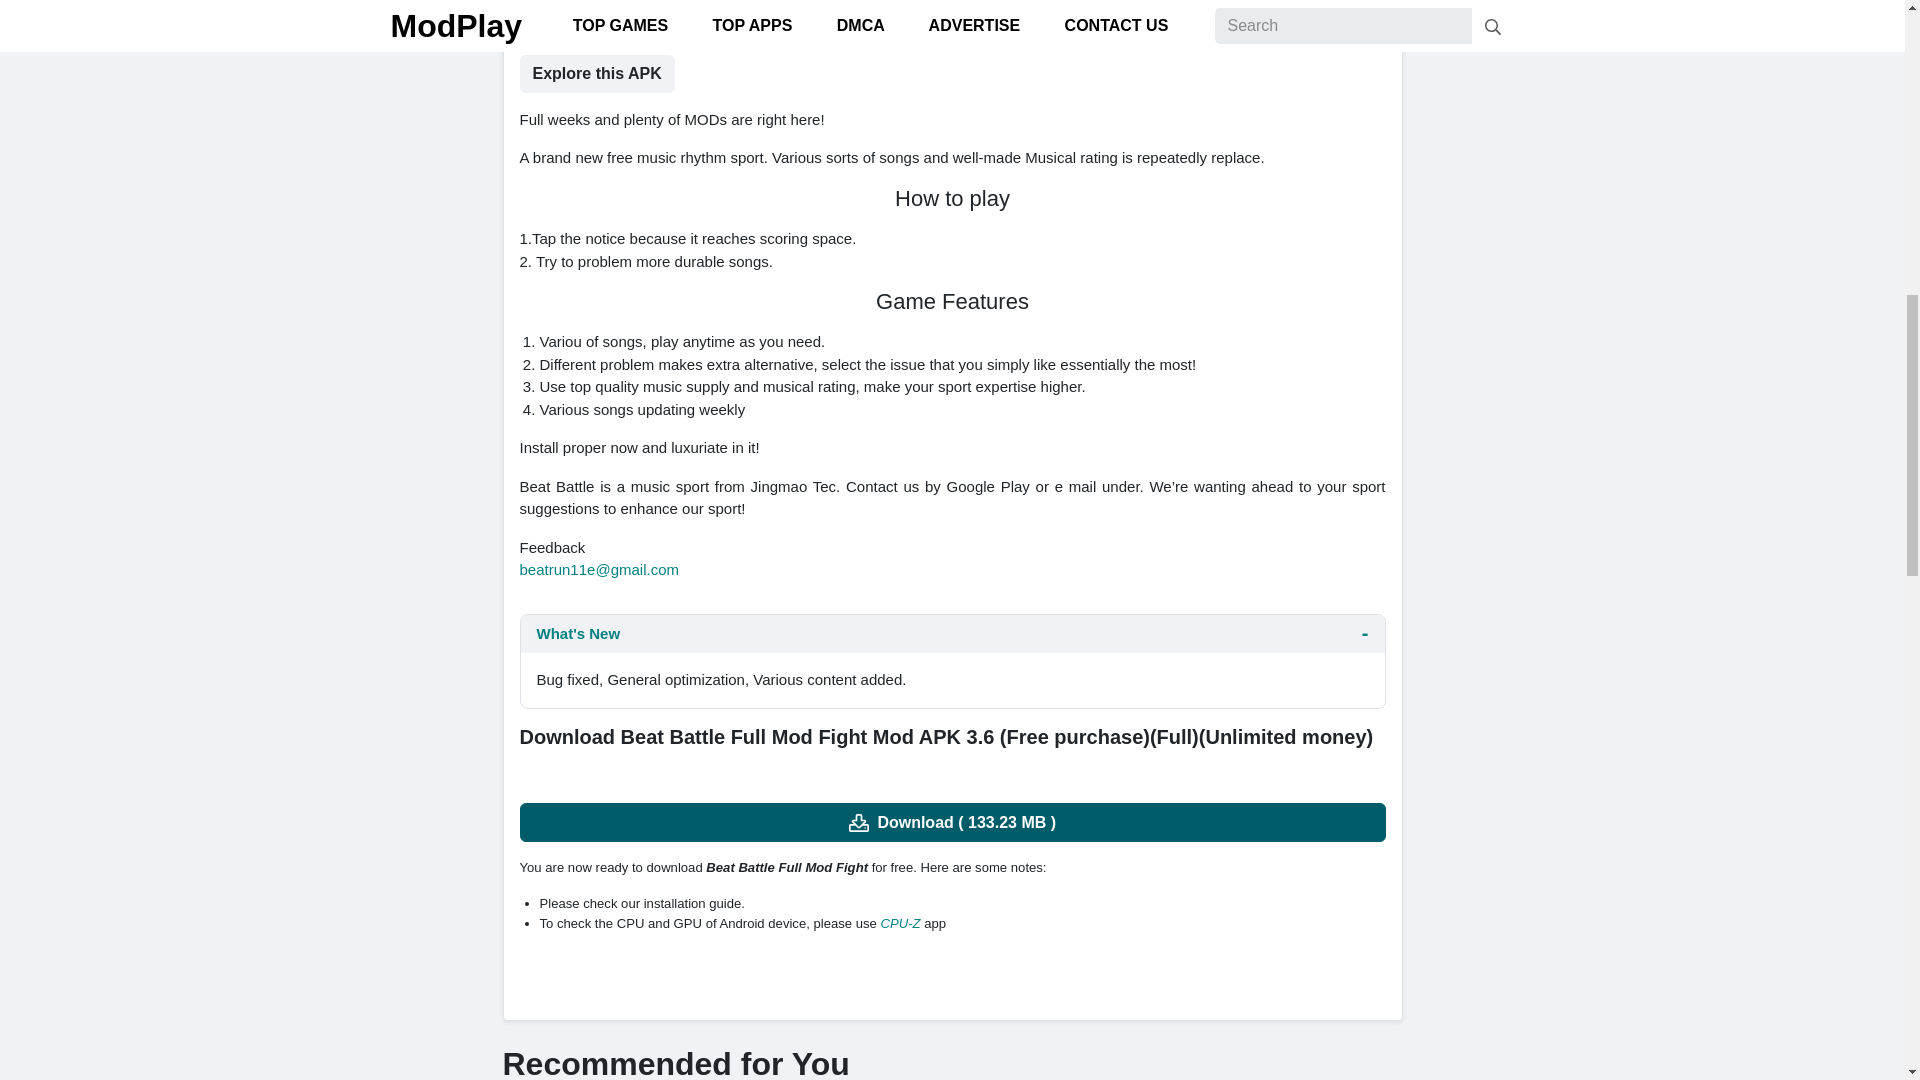 The height and width of the screenshot is (1080, 1920). What do you see at coordinates (901, 922) in the screenshot?
I see `CPU-Z` at bounding box center [901, 922].